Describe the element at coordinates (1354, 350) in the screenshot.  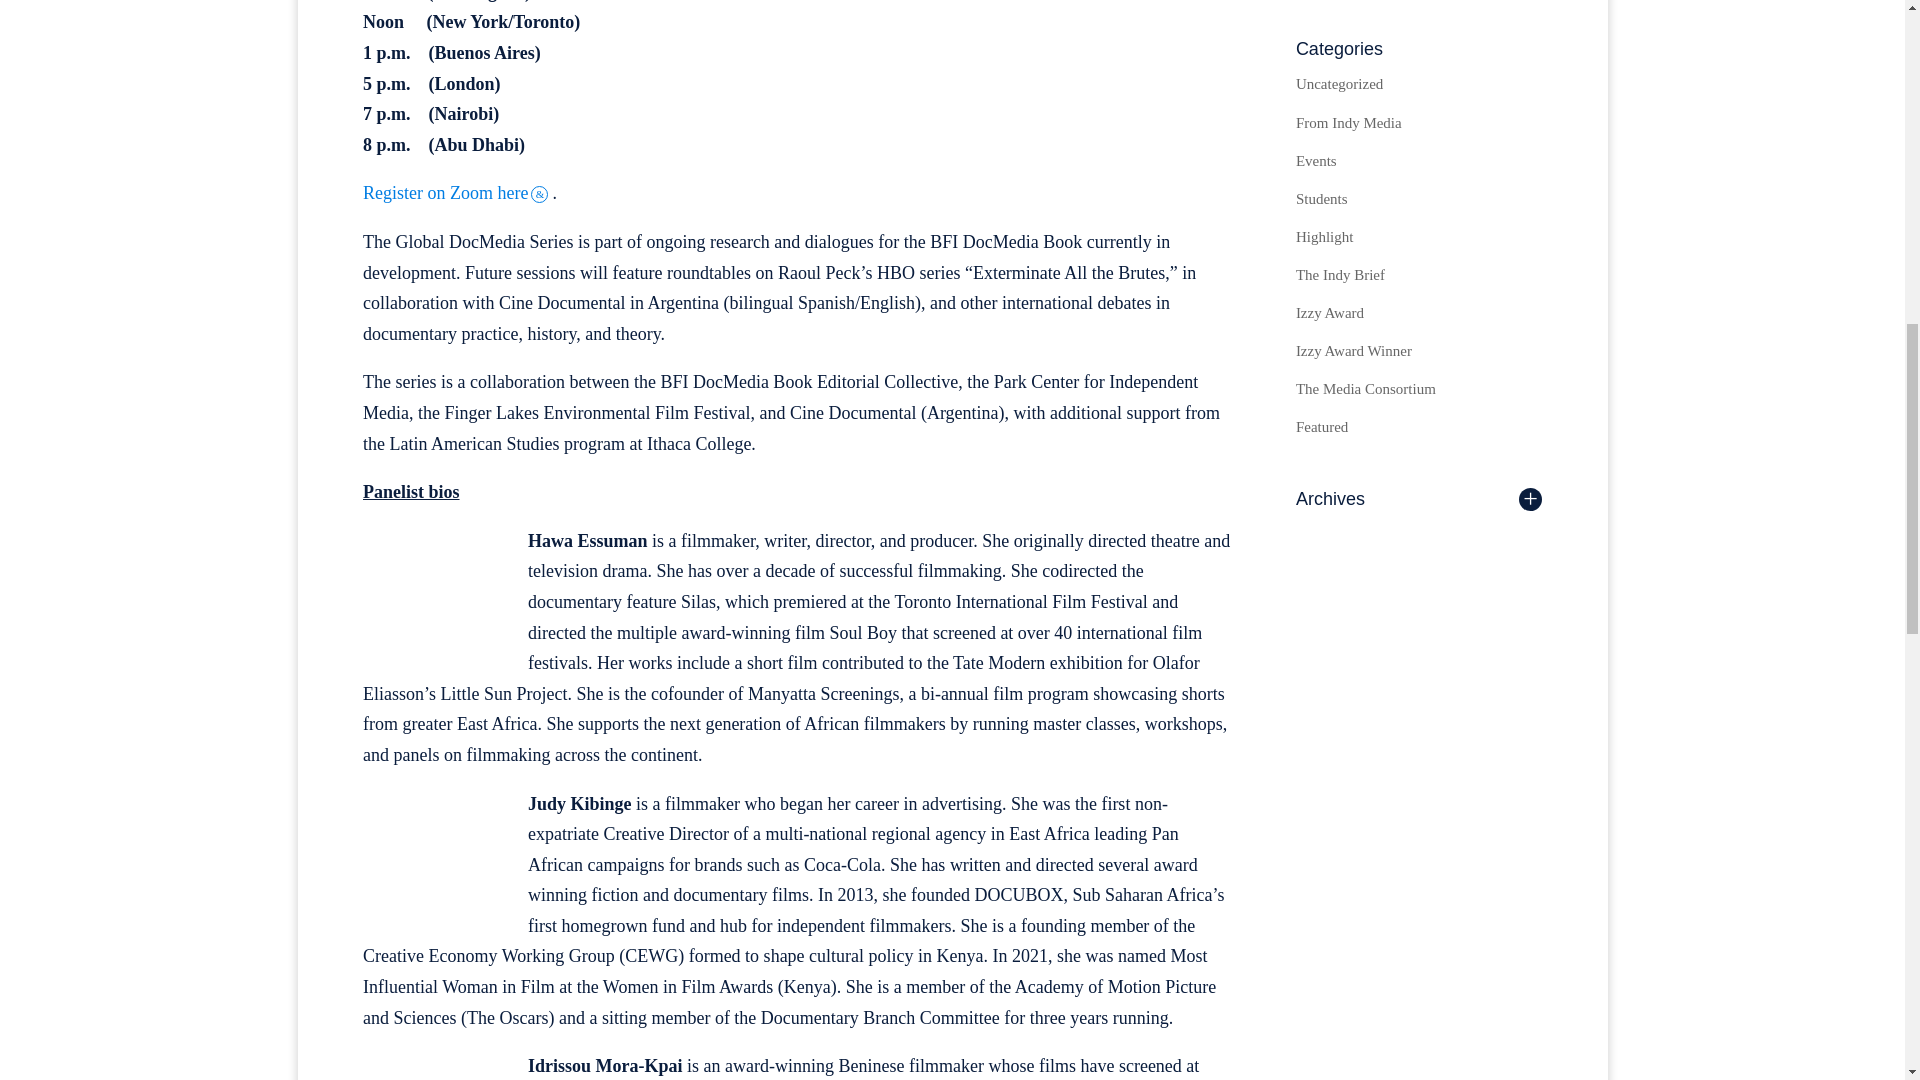
I see `Izzy Award Winner` at that location.